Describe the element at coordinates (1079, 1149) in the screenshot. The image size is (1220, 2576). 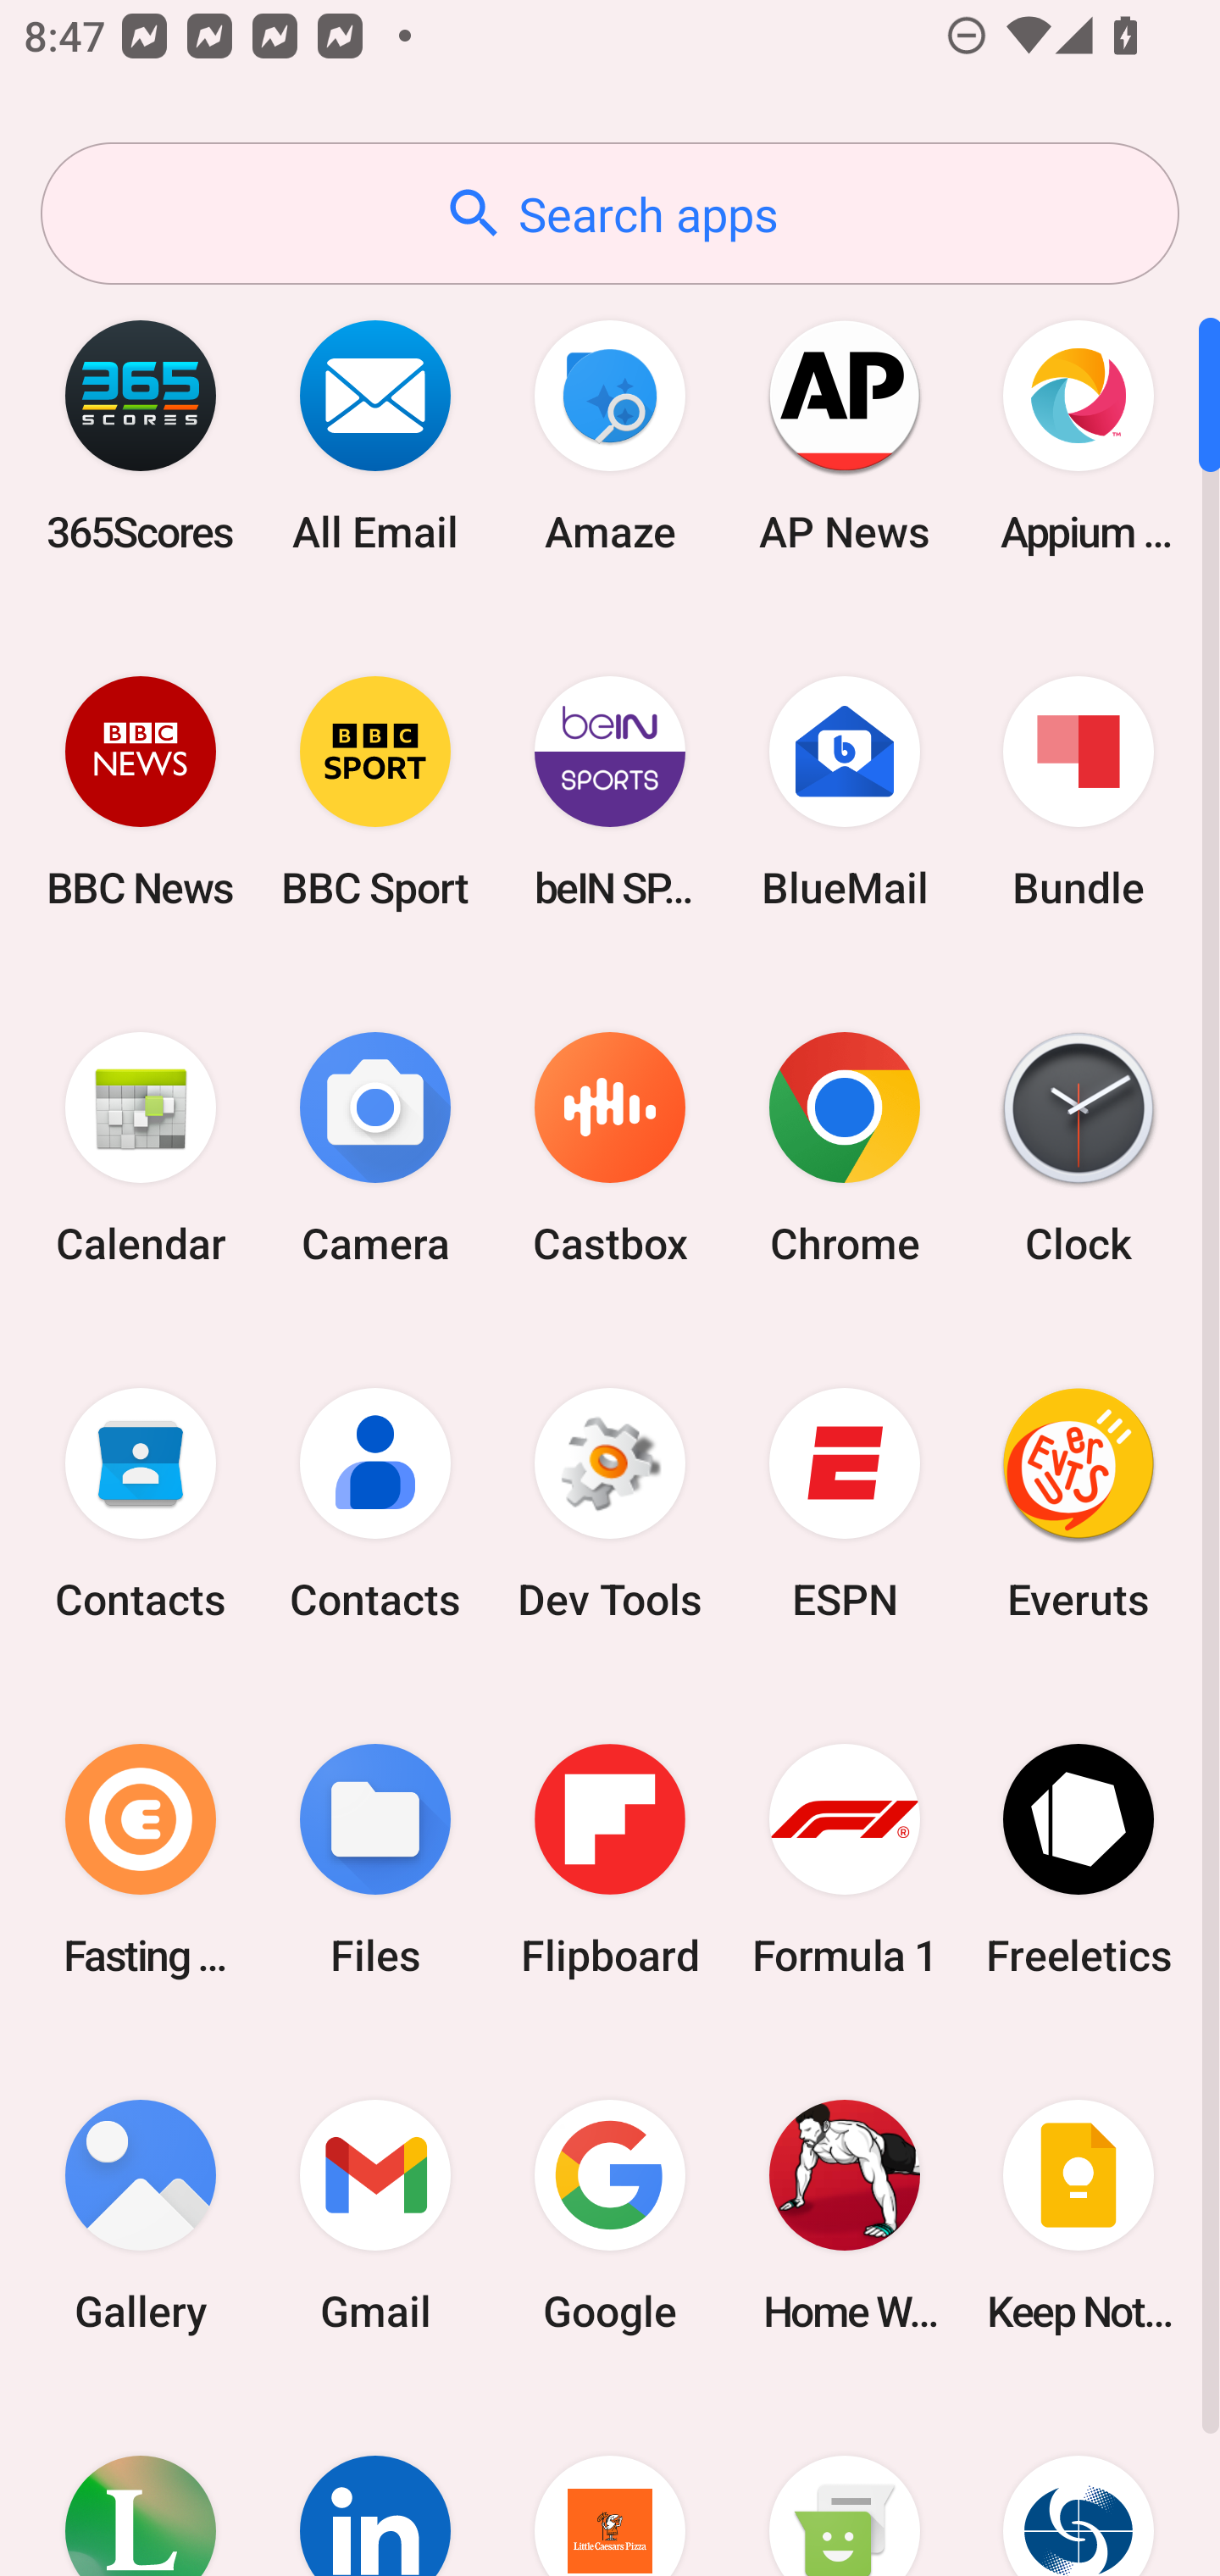
I see `Clock` at that location.